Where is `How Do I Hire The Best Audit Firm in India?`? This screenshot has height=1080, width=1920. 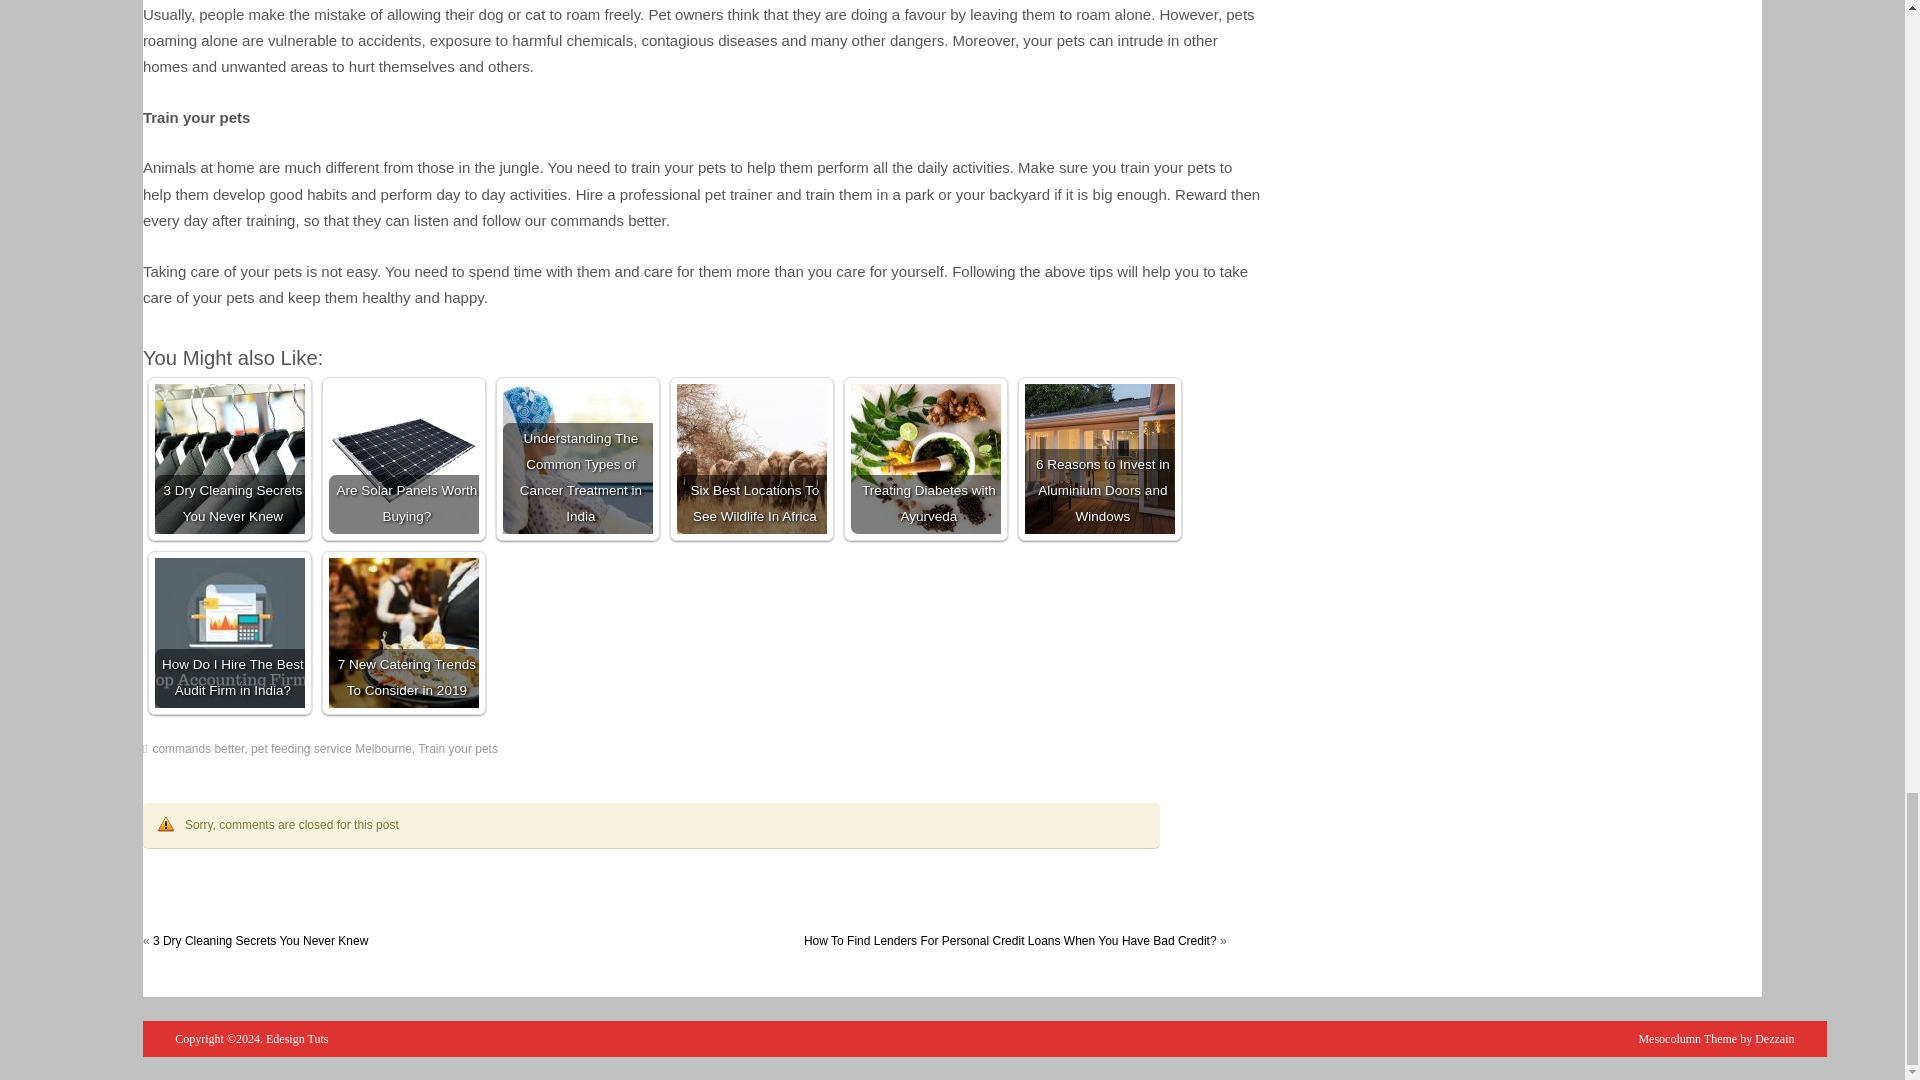 How Do I Hire The Best Audit Firm in India? is located at coordinates (230, 633).